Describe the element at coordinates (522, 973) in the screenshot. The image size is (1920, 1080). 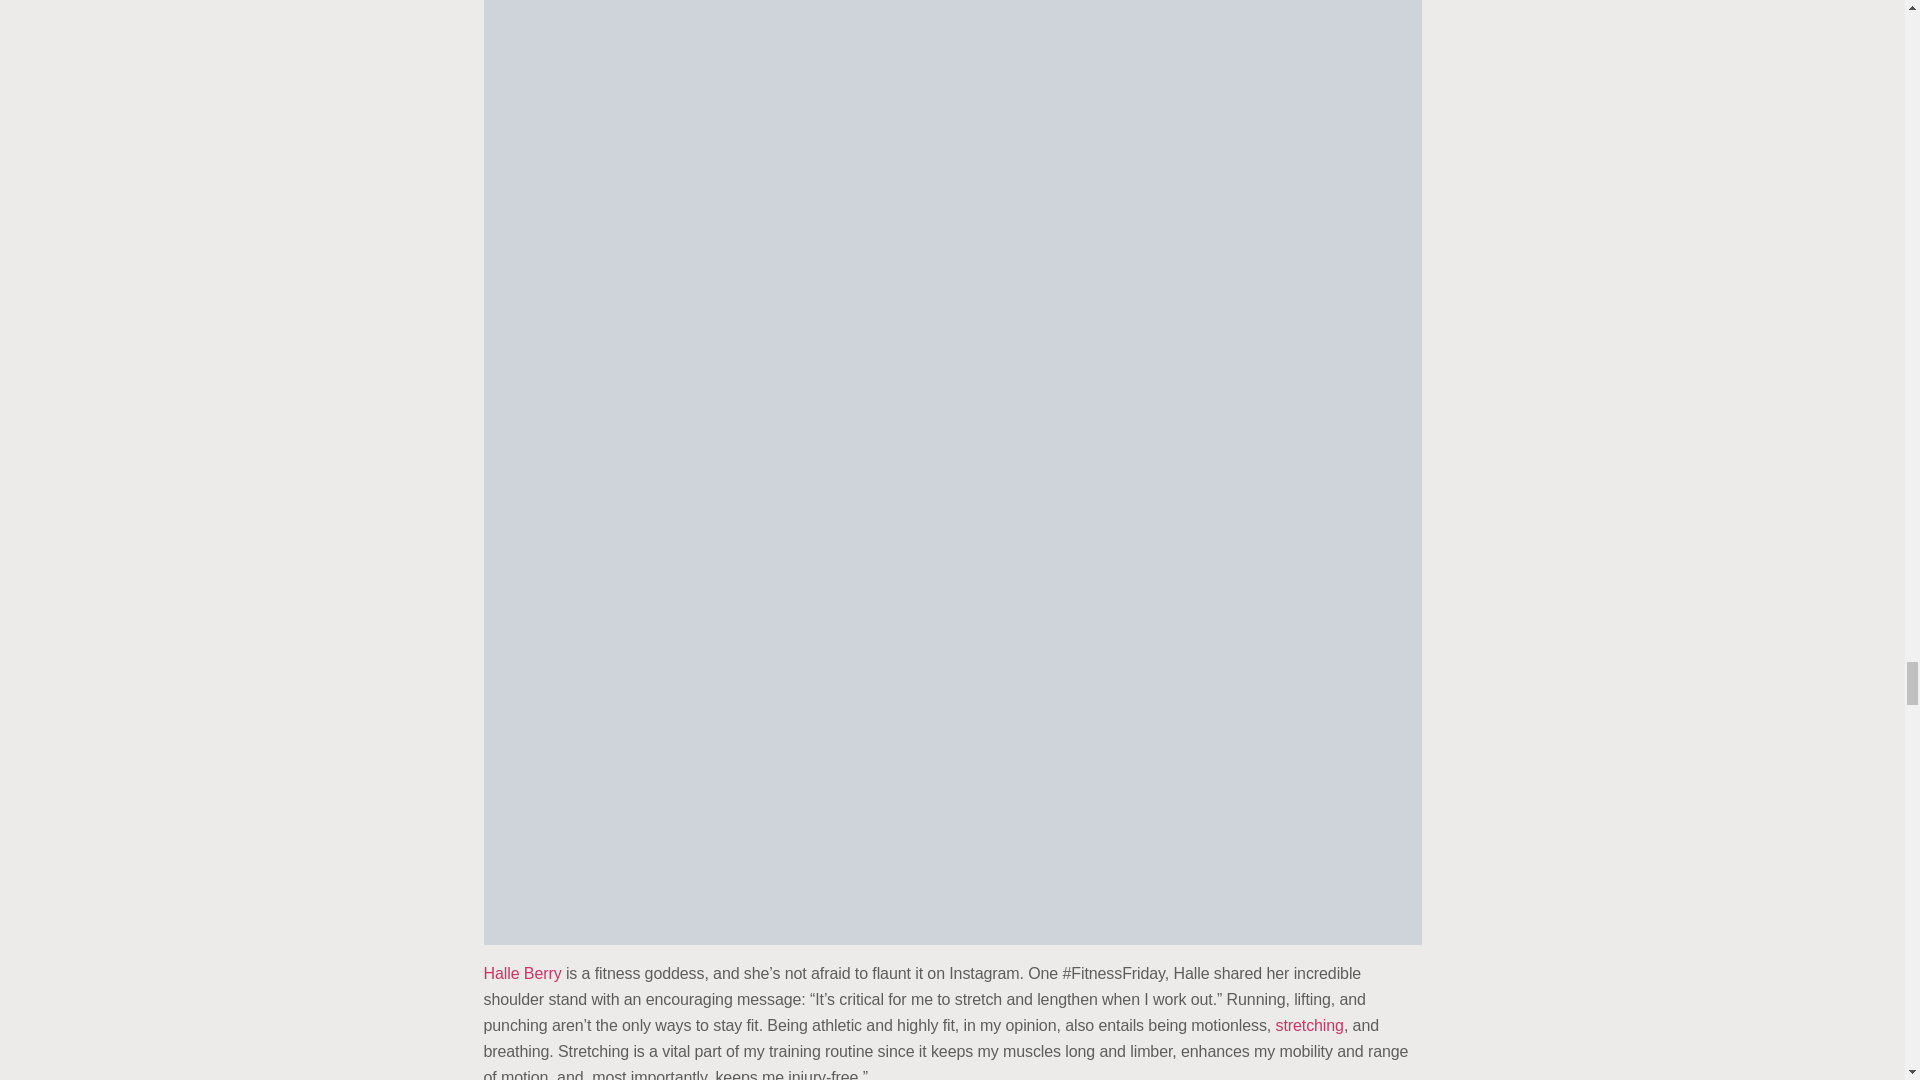
I see `Halle Berry` at that location.